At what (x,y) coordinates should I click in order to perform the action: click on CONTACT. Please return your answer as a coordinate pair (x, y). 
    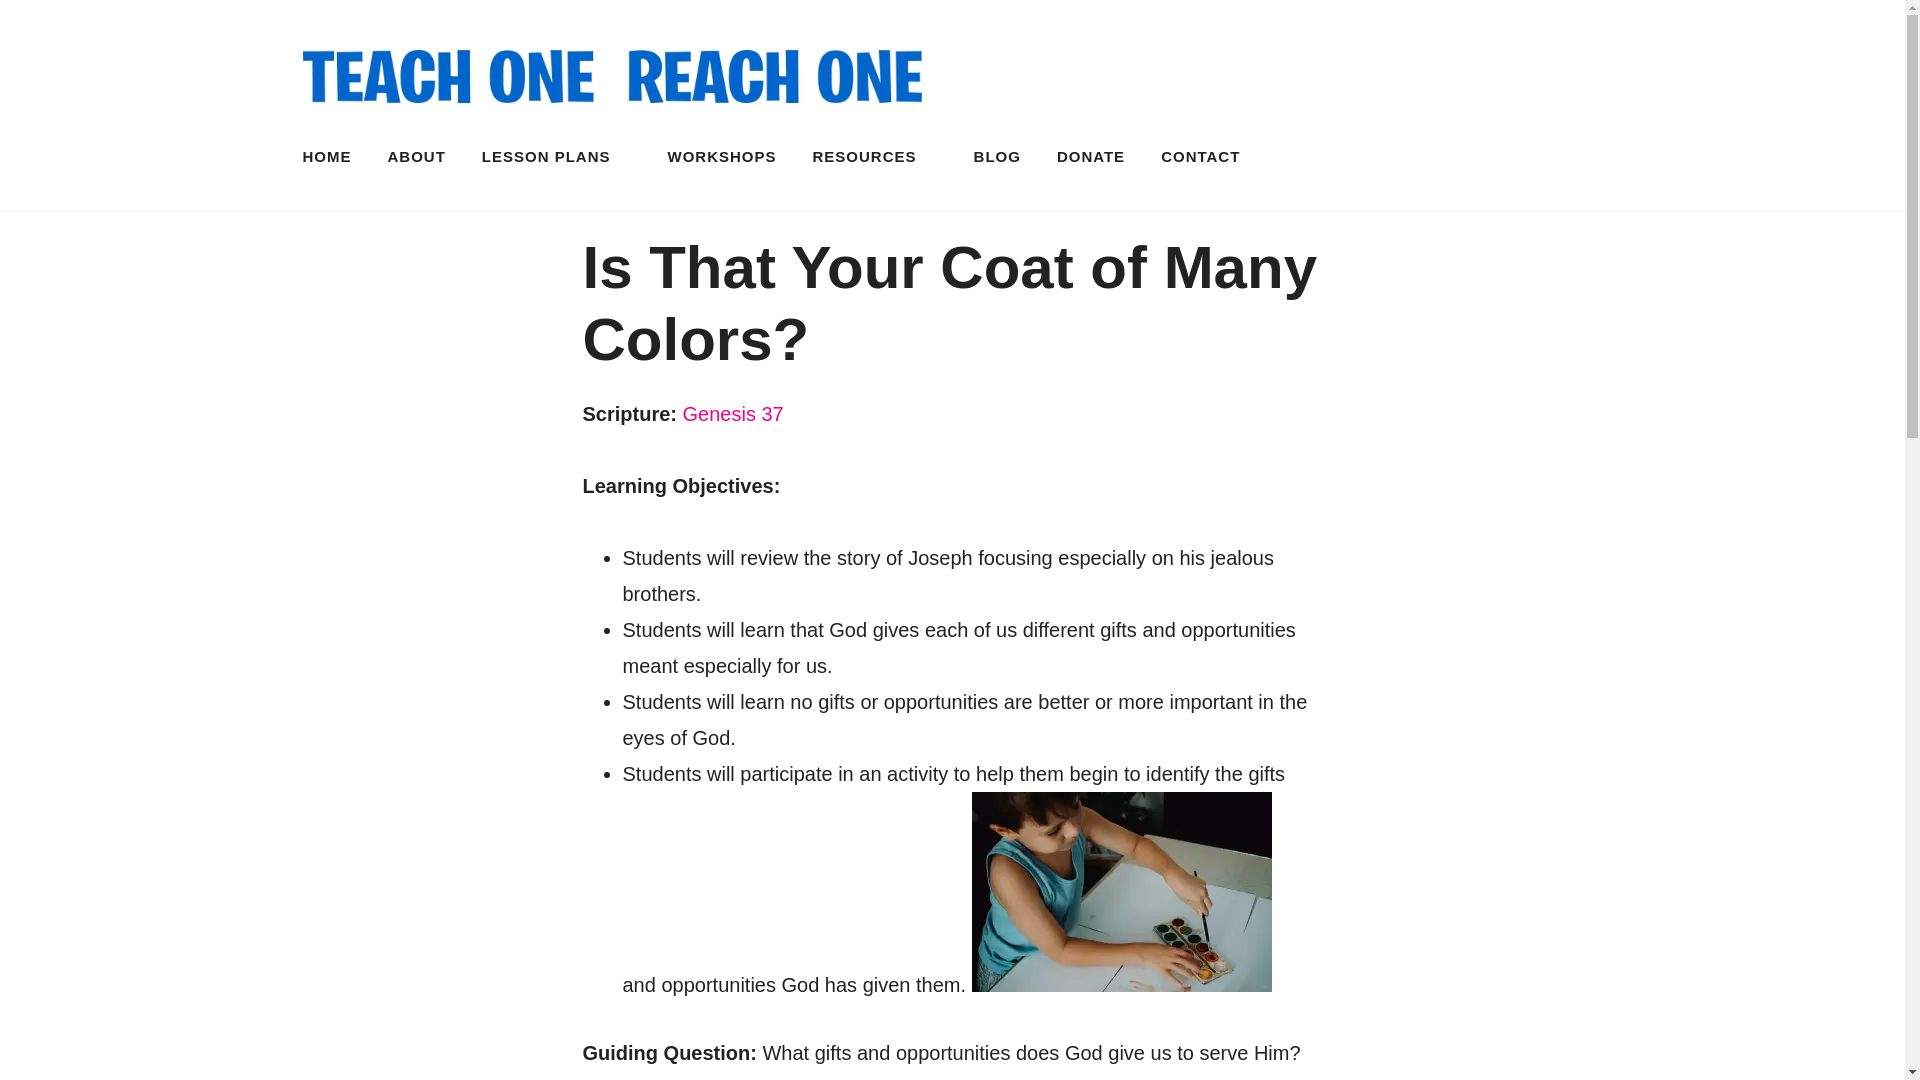
    Looking at the image, I should click on (1200, 156).